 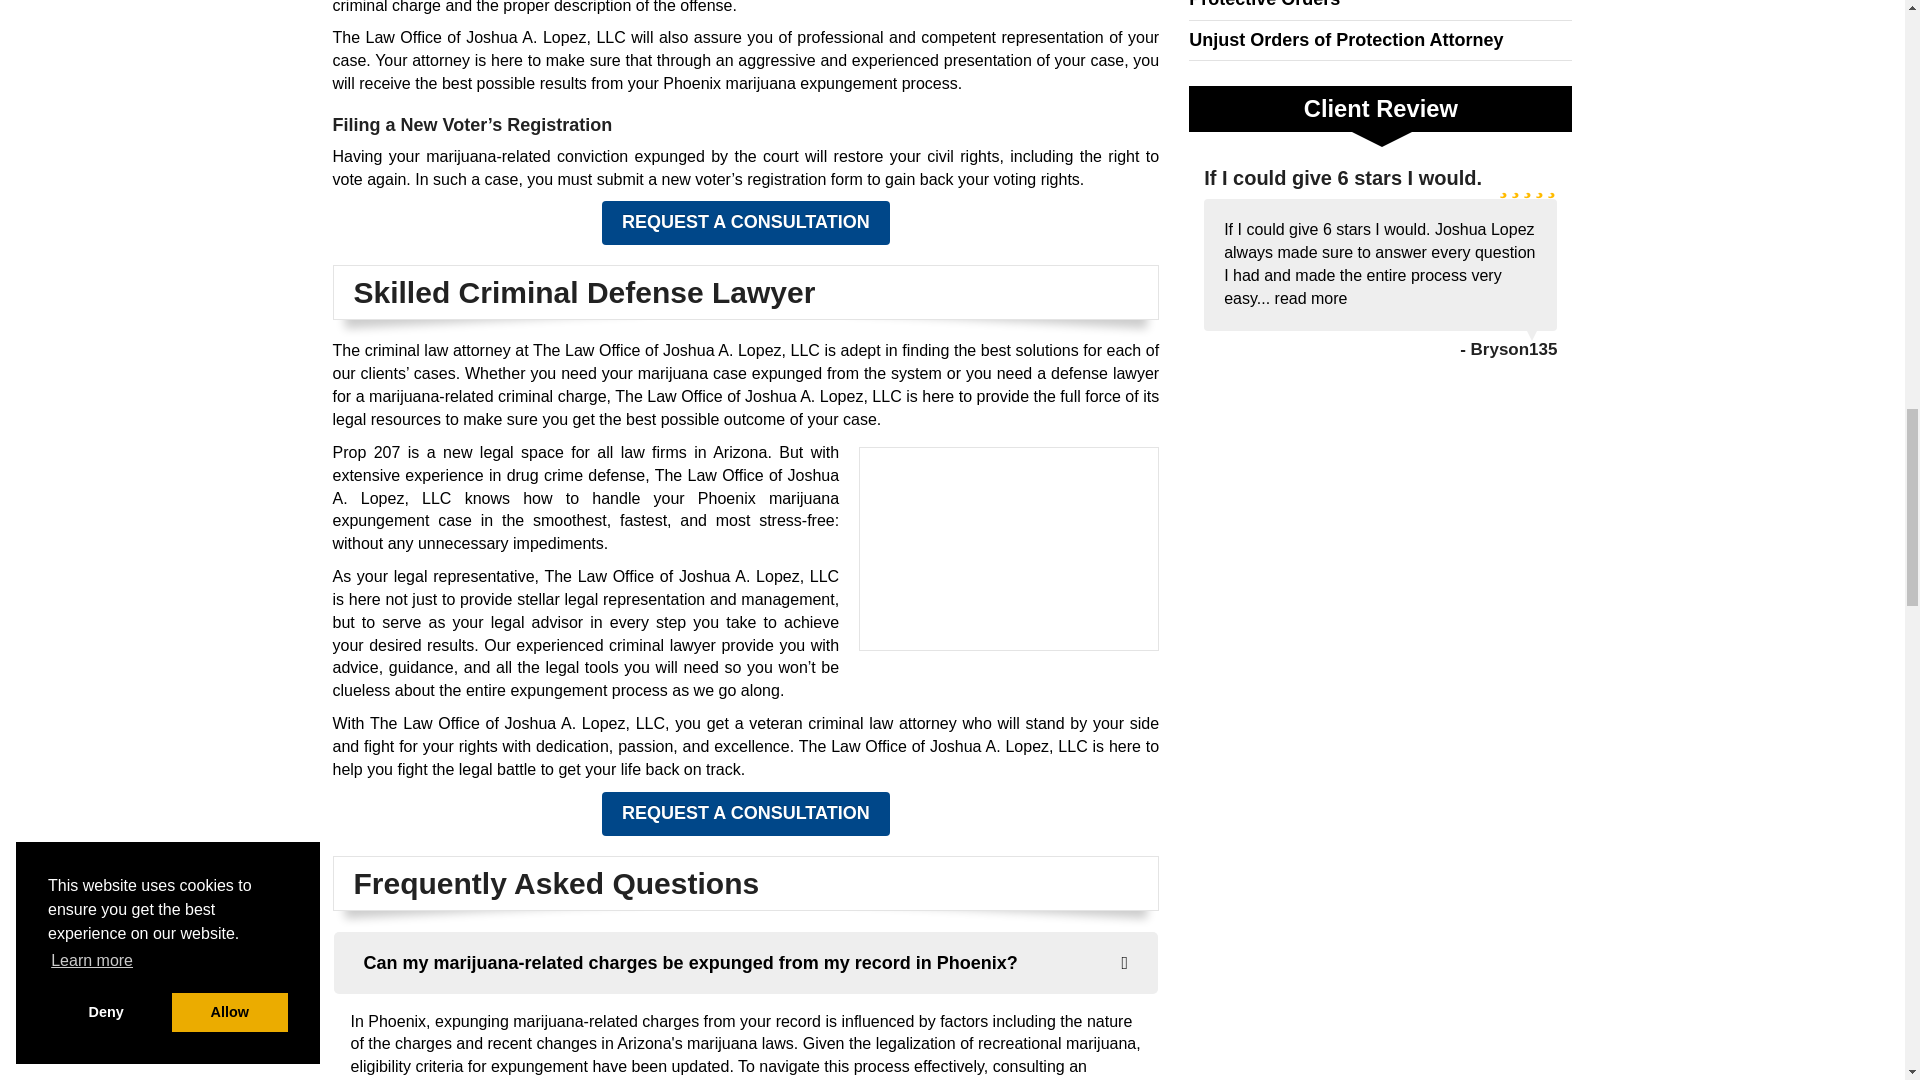 I want to click on REQUEST A CONSULTATION, so click(x=746, y=222).